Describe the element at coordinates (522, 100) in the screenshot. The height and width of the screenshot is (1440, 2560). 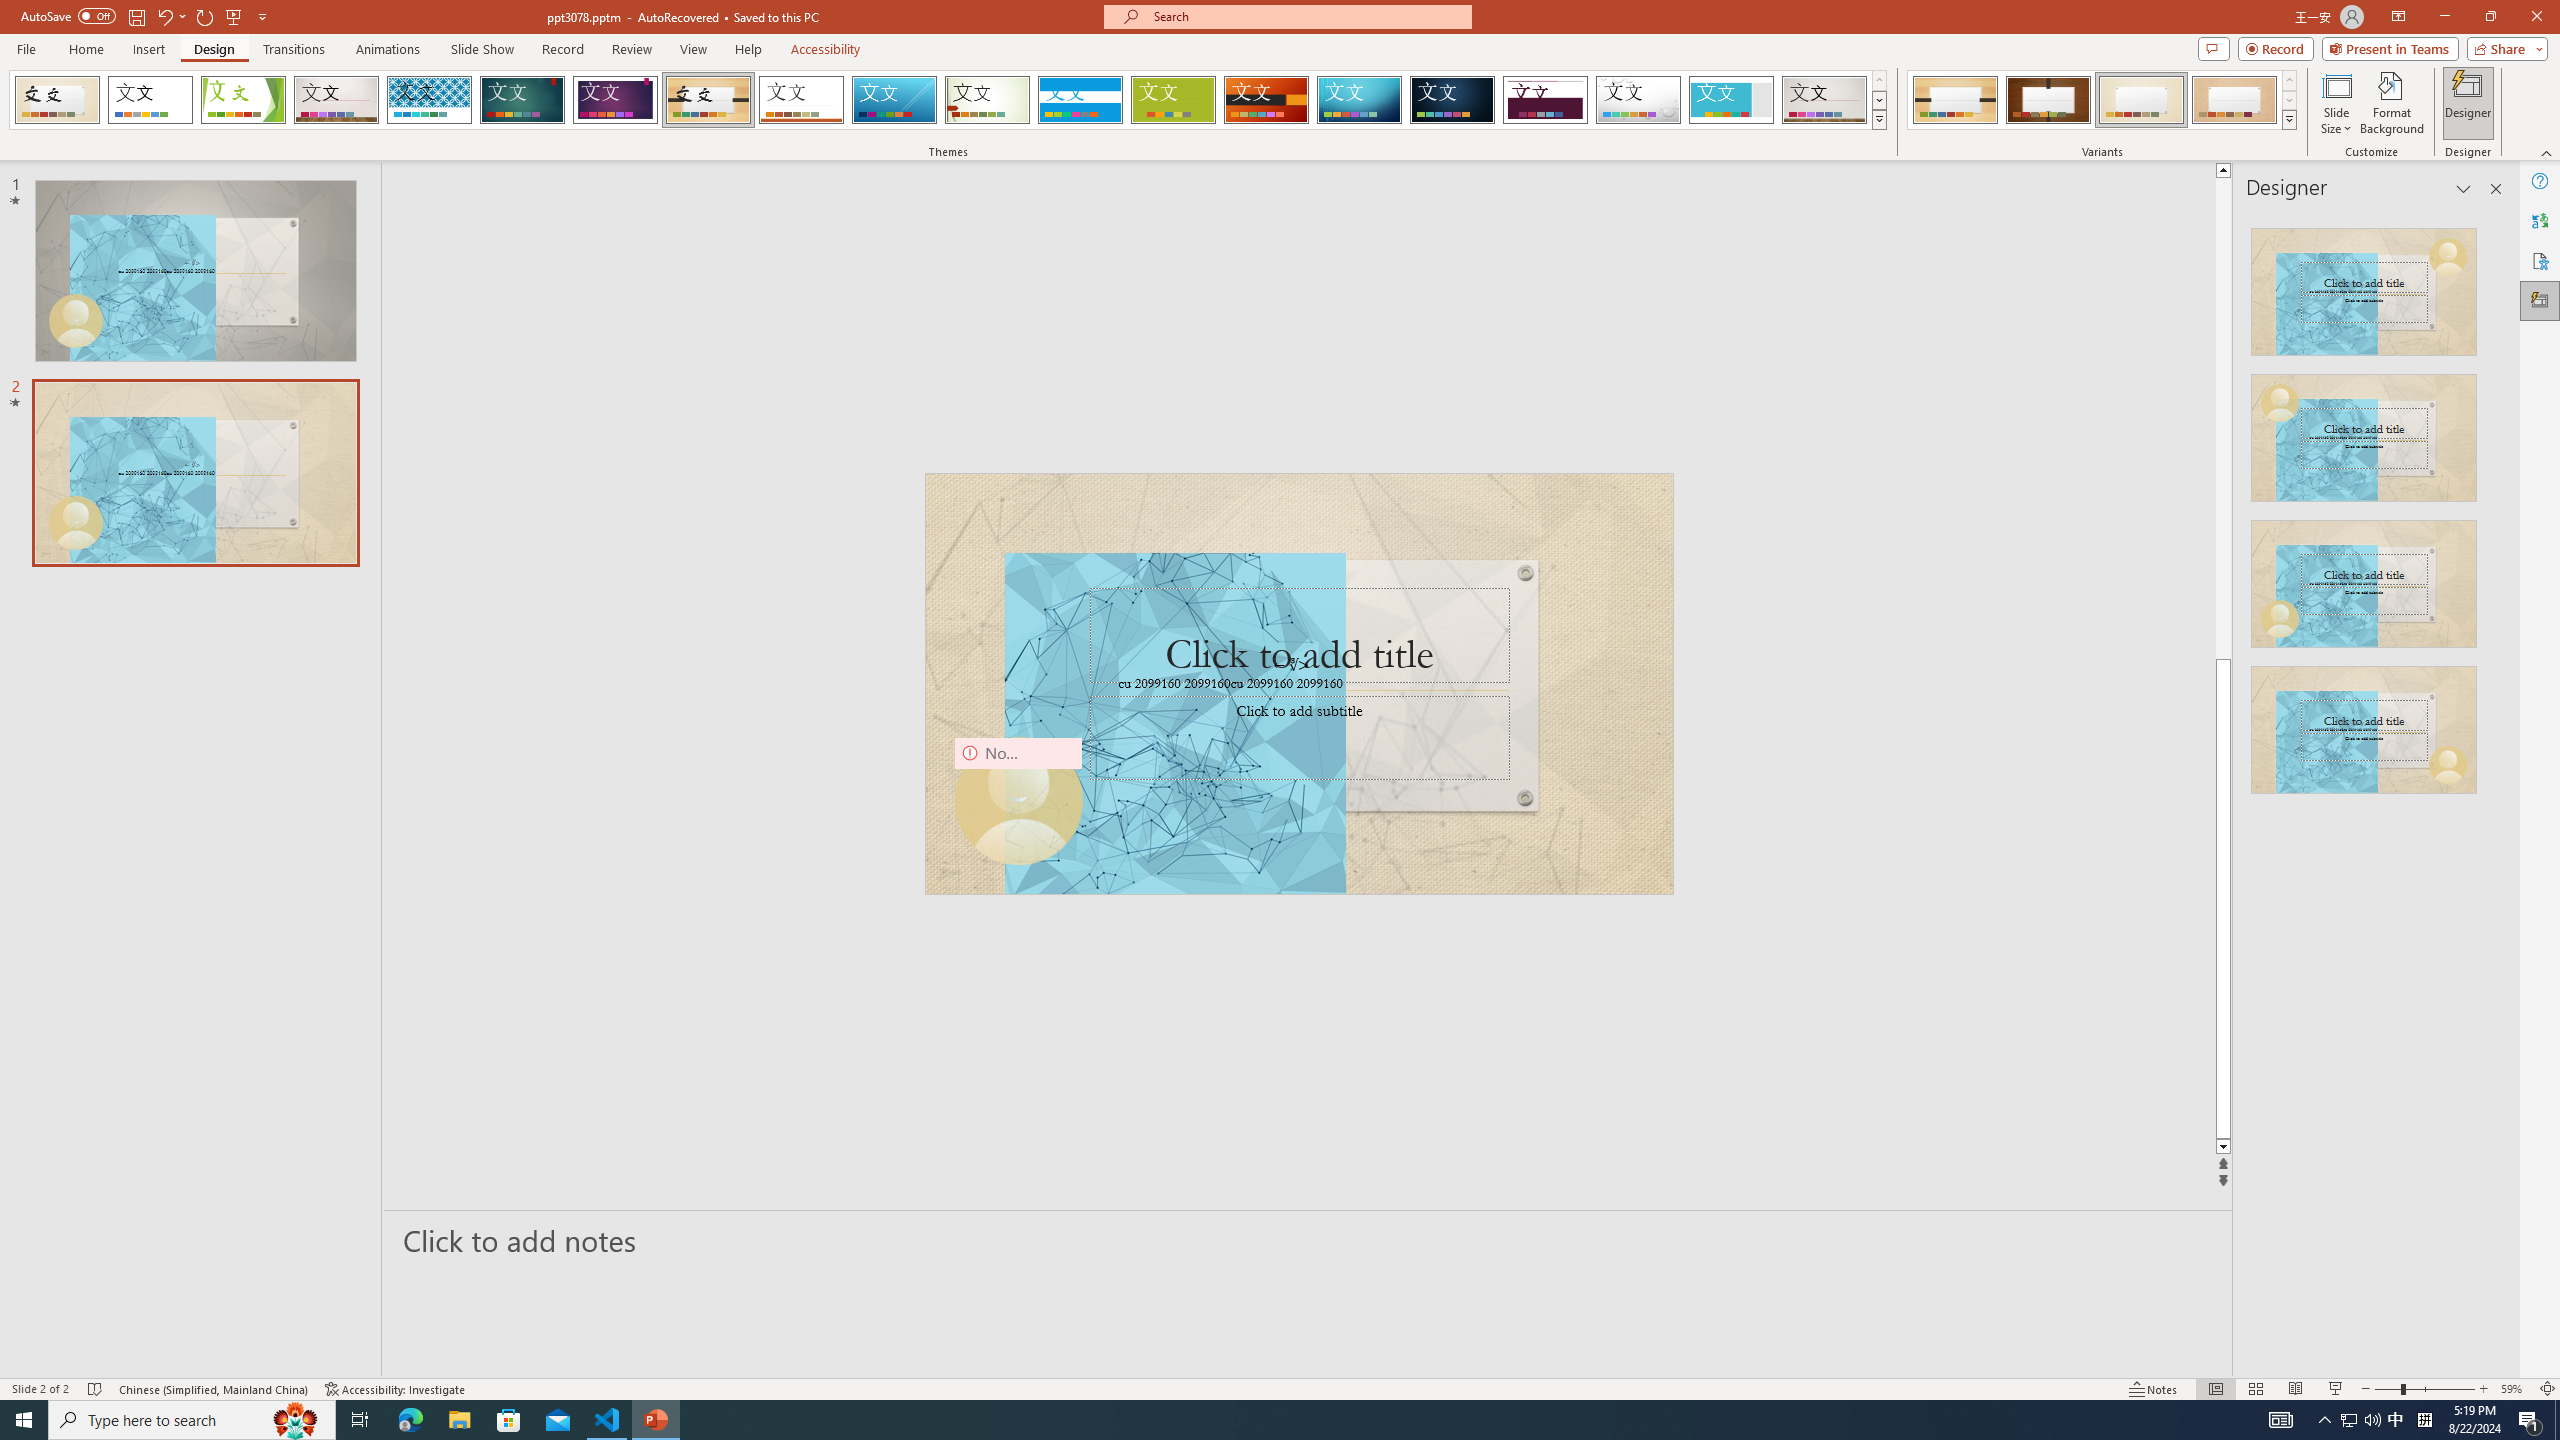
I see `Ion` at that location.